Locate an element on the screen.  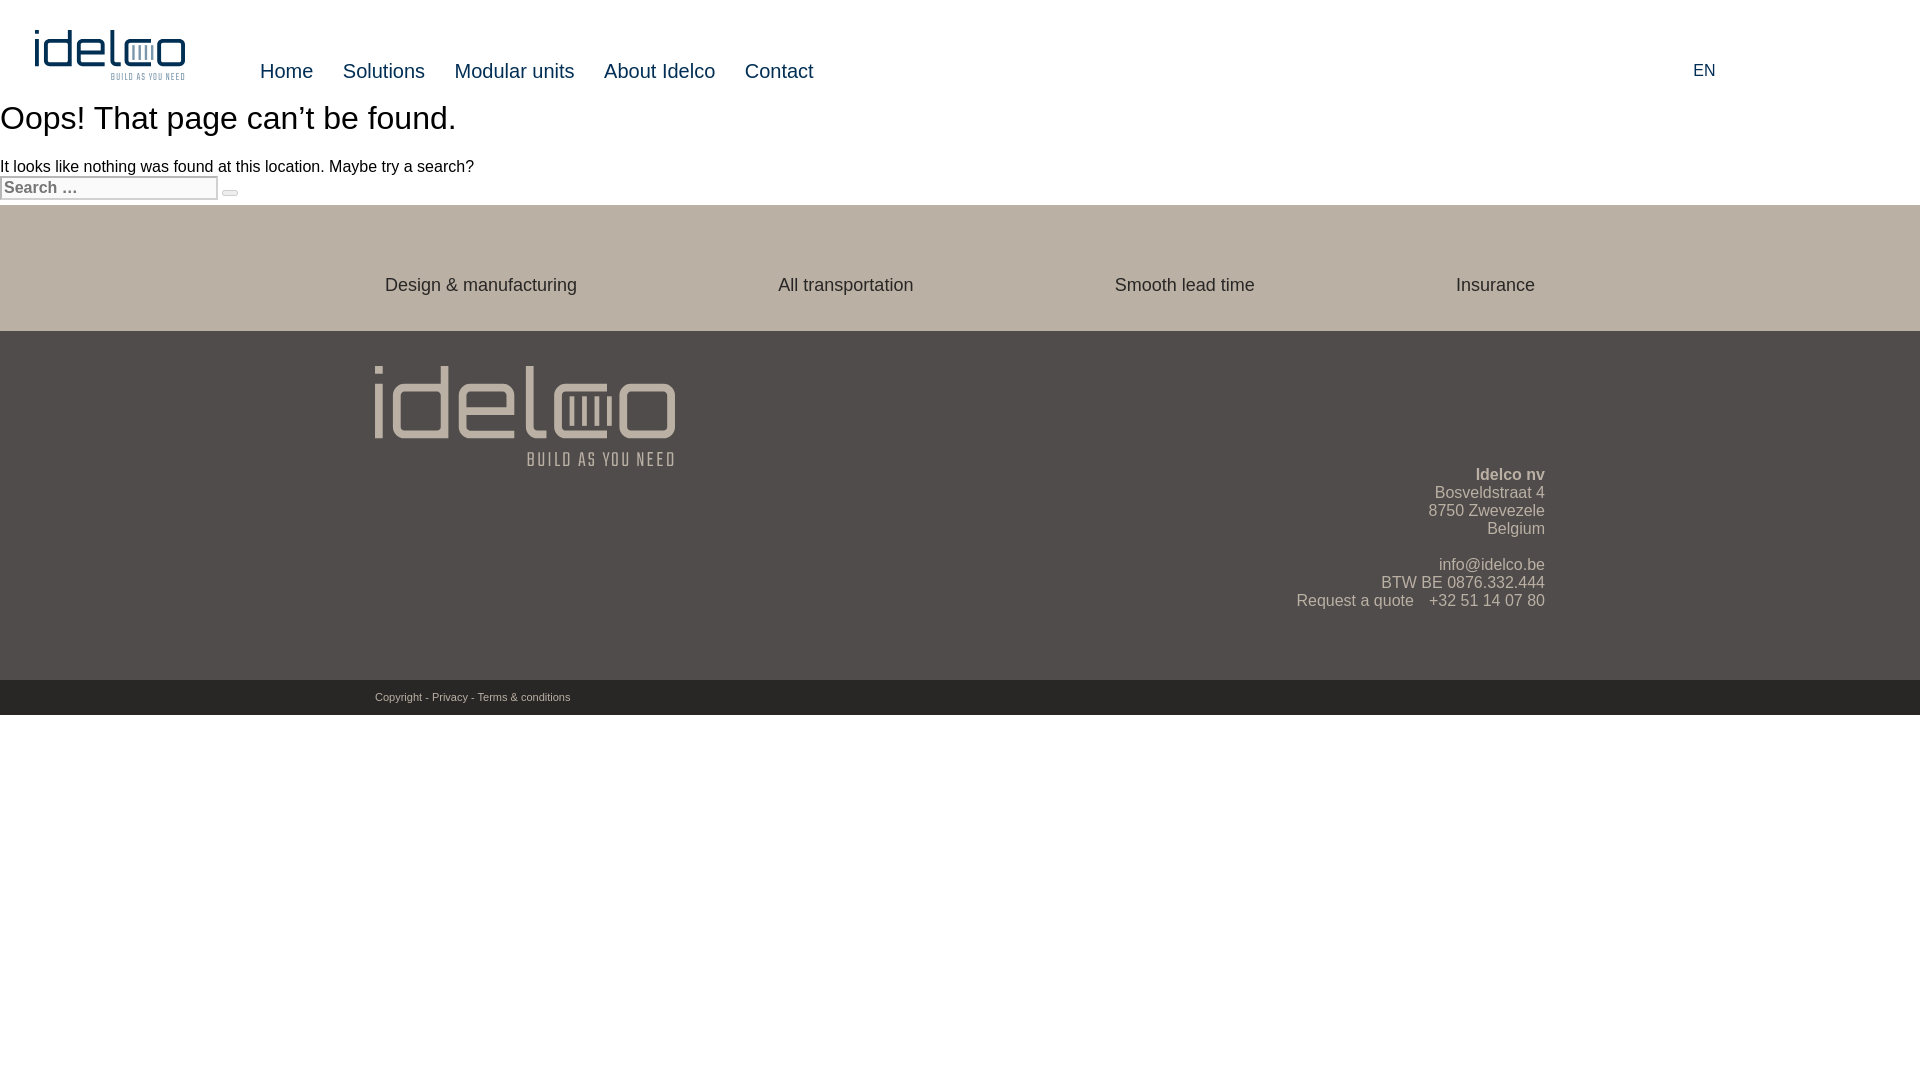
Request a quote is located at coordinates (1354, 600).